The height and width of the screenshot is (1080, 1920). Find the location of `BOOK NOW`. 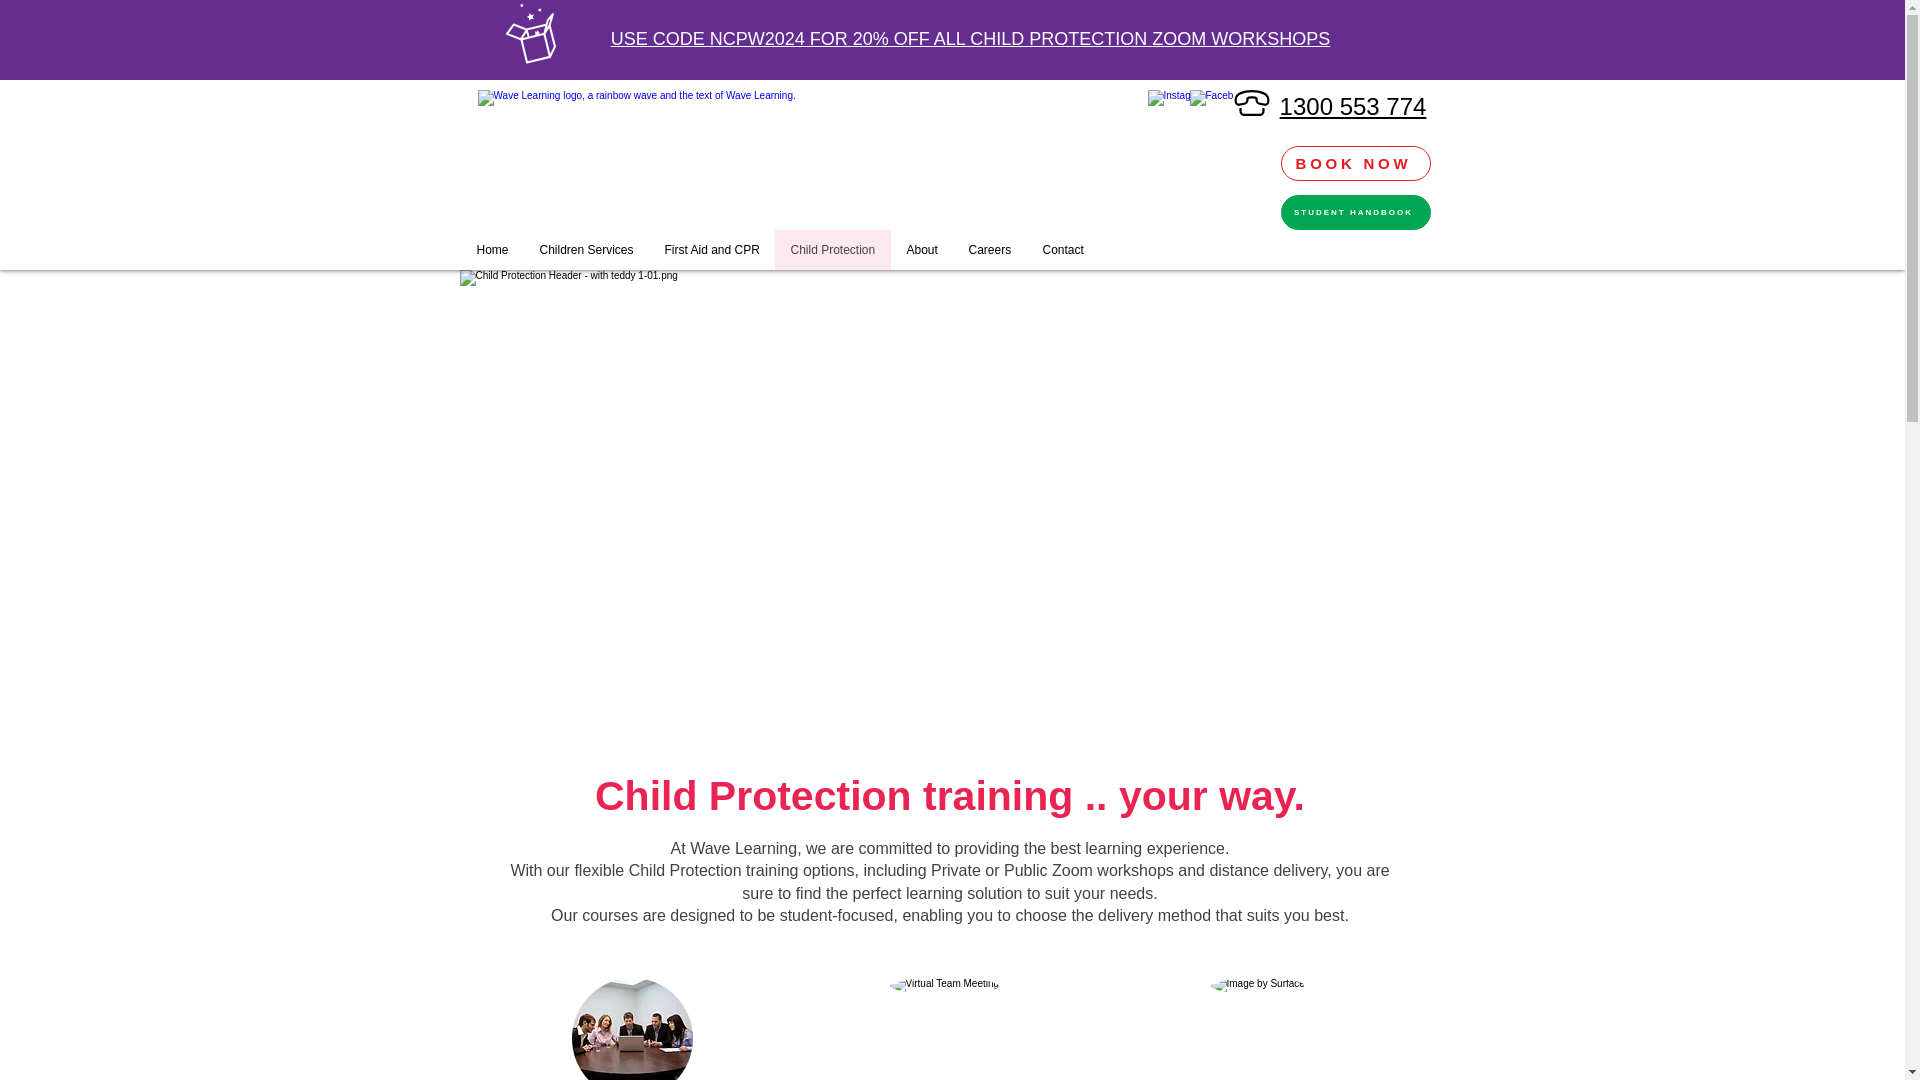

BOOK NOW is located at coordinates (1355, 163).